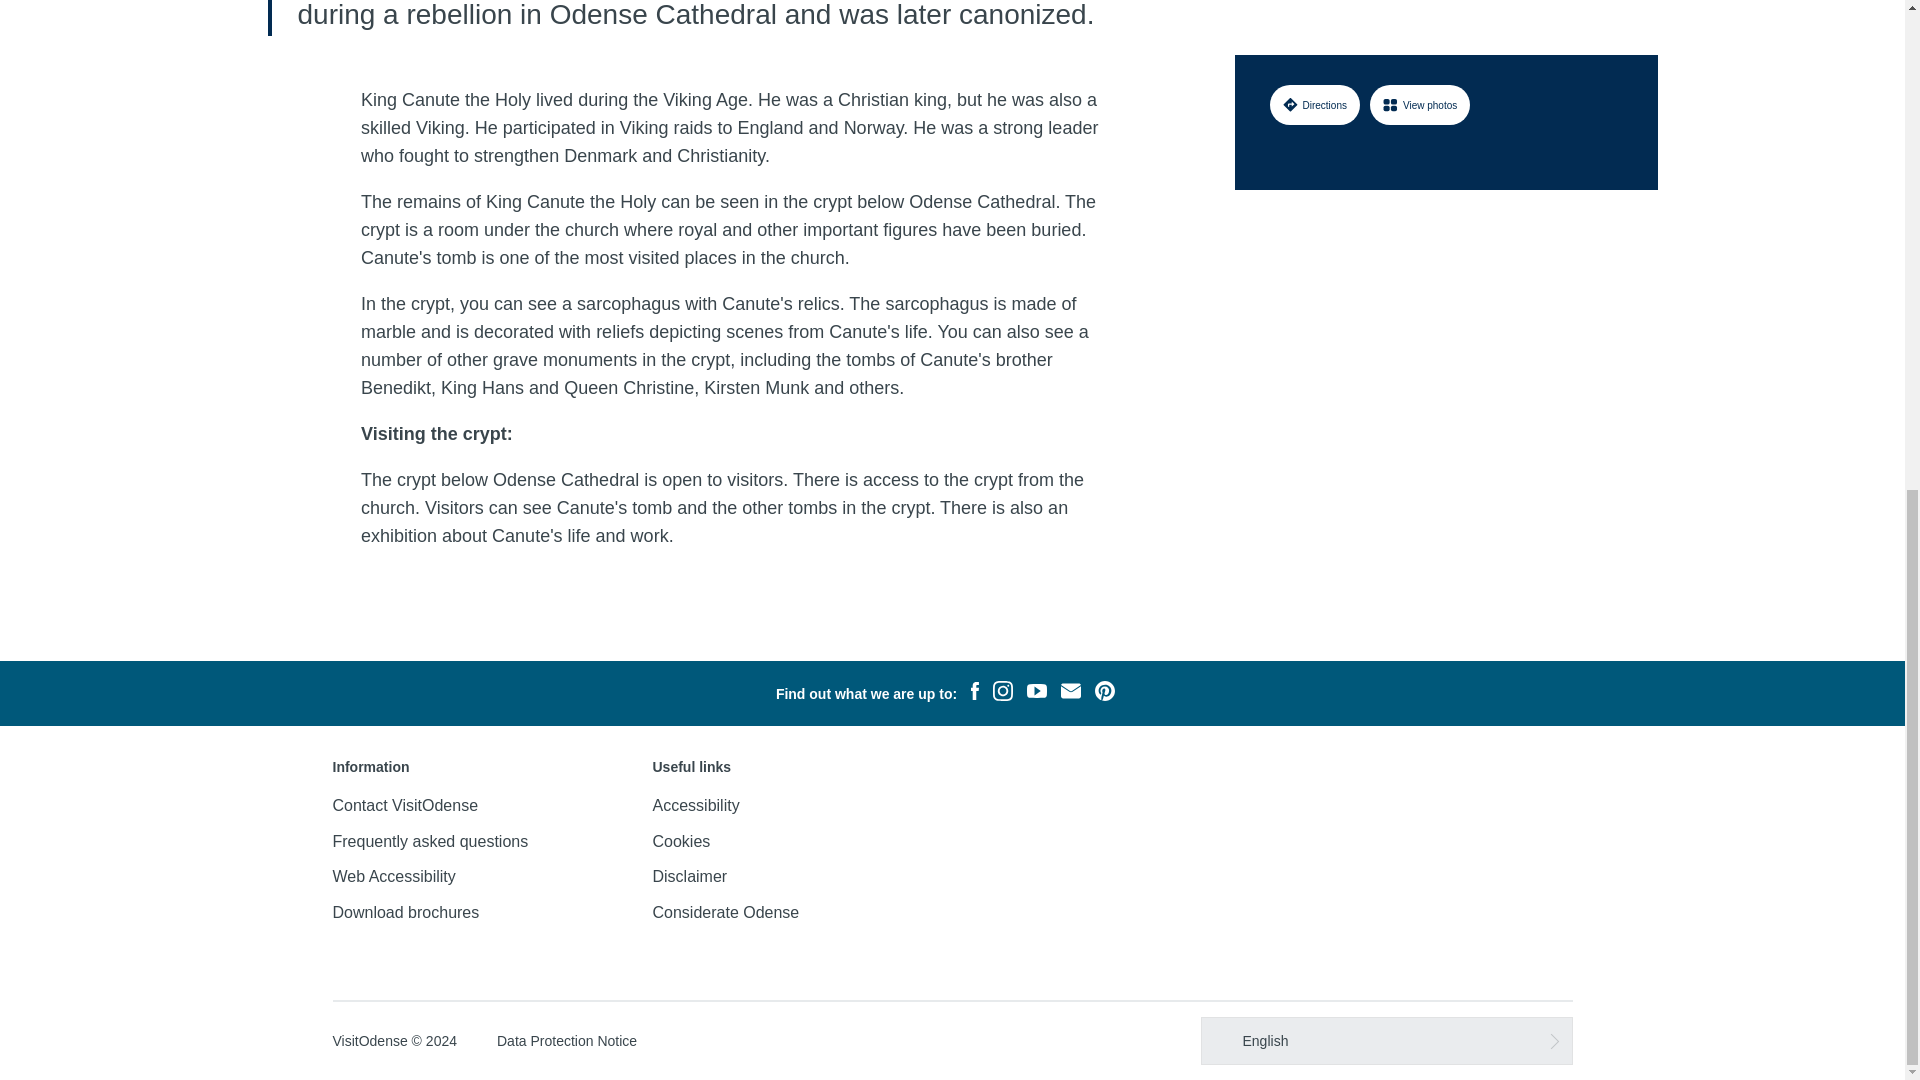 This screenshot has height=1080, width=1920. Describe the element at coordinates (725, 912) in the screenshot. I see `Considerate Odense` at that location.